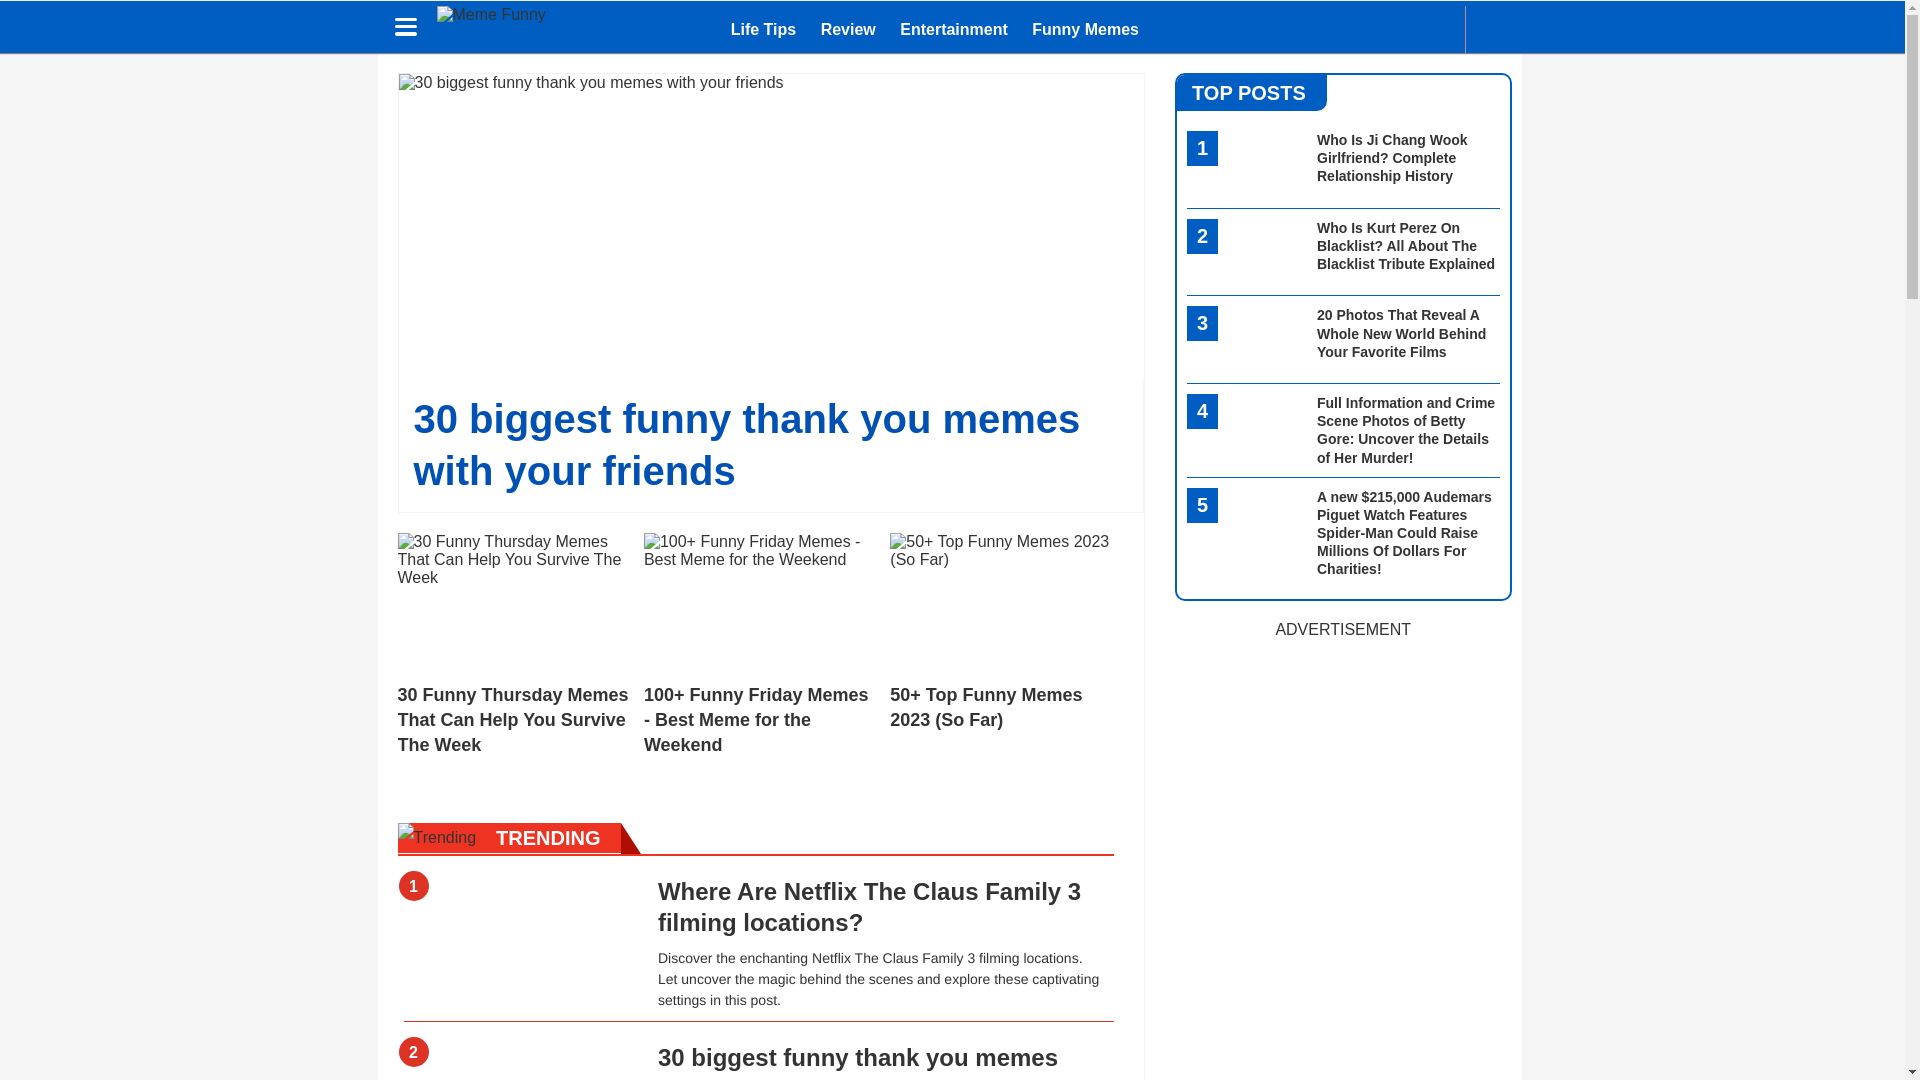 The height and width of the screenshot is (1080, 1920). I want to click on Home back - Meme Funny, so click(504, 29).